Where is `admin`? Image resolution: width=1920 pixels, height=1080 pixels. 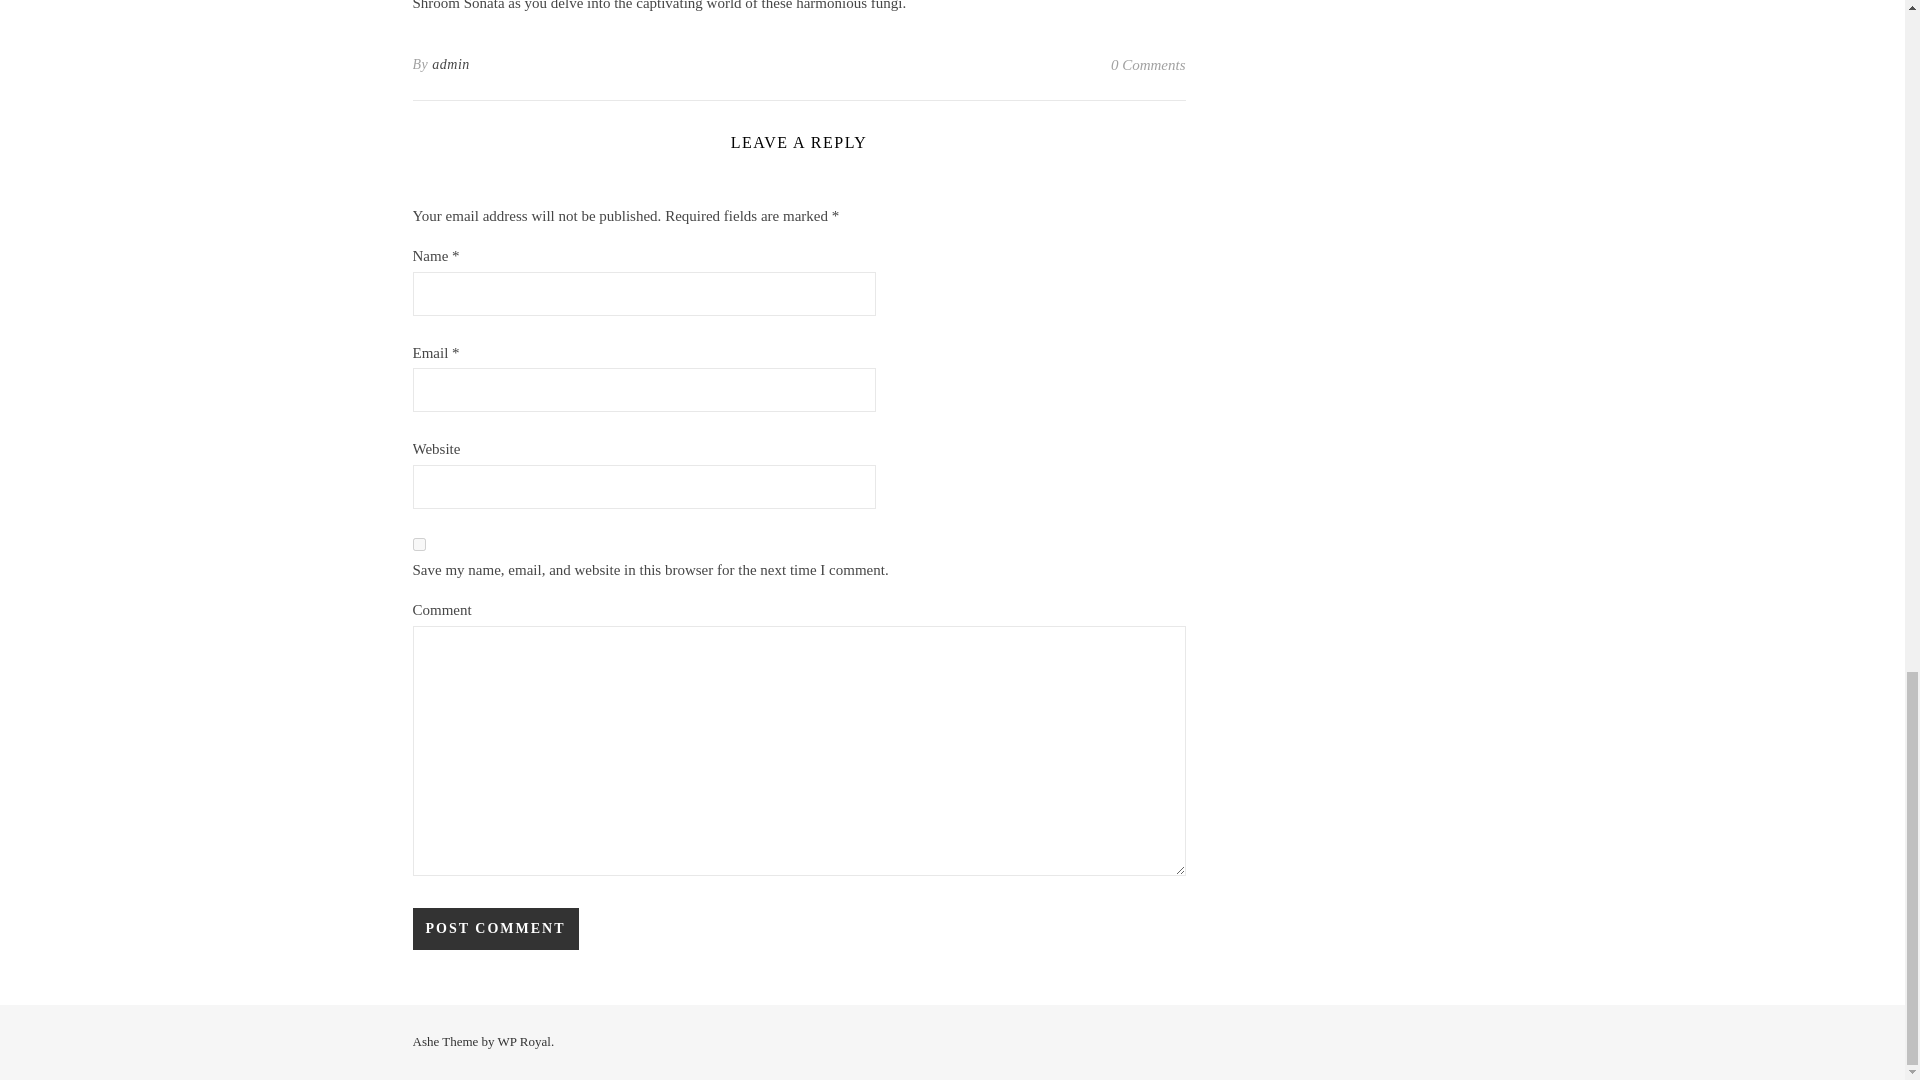
admin is located at coordinates (451, 64).